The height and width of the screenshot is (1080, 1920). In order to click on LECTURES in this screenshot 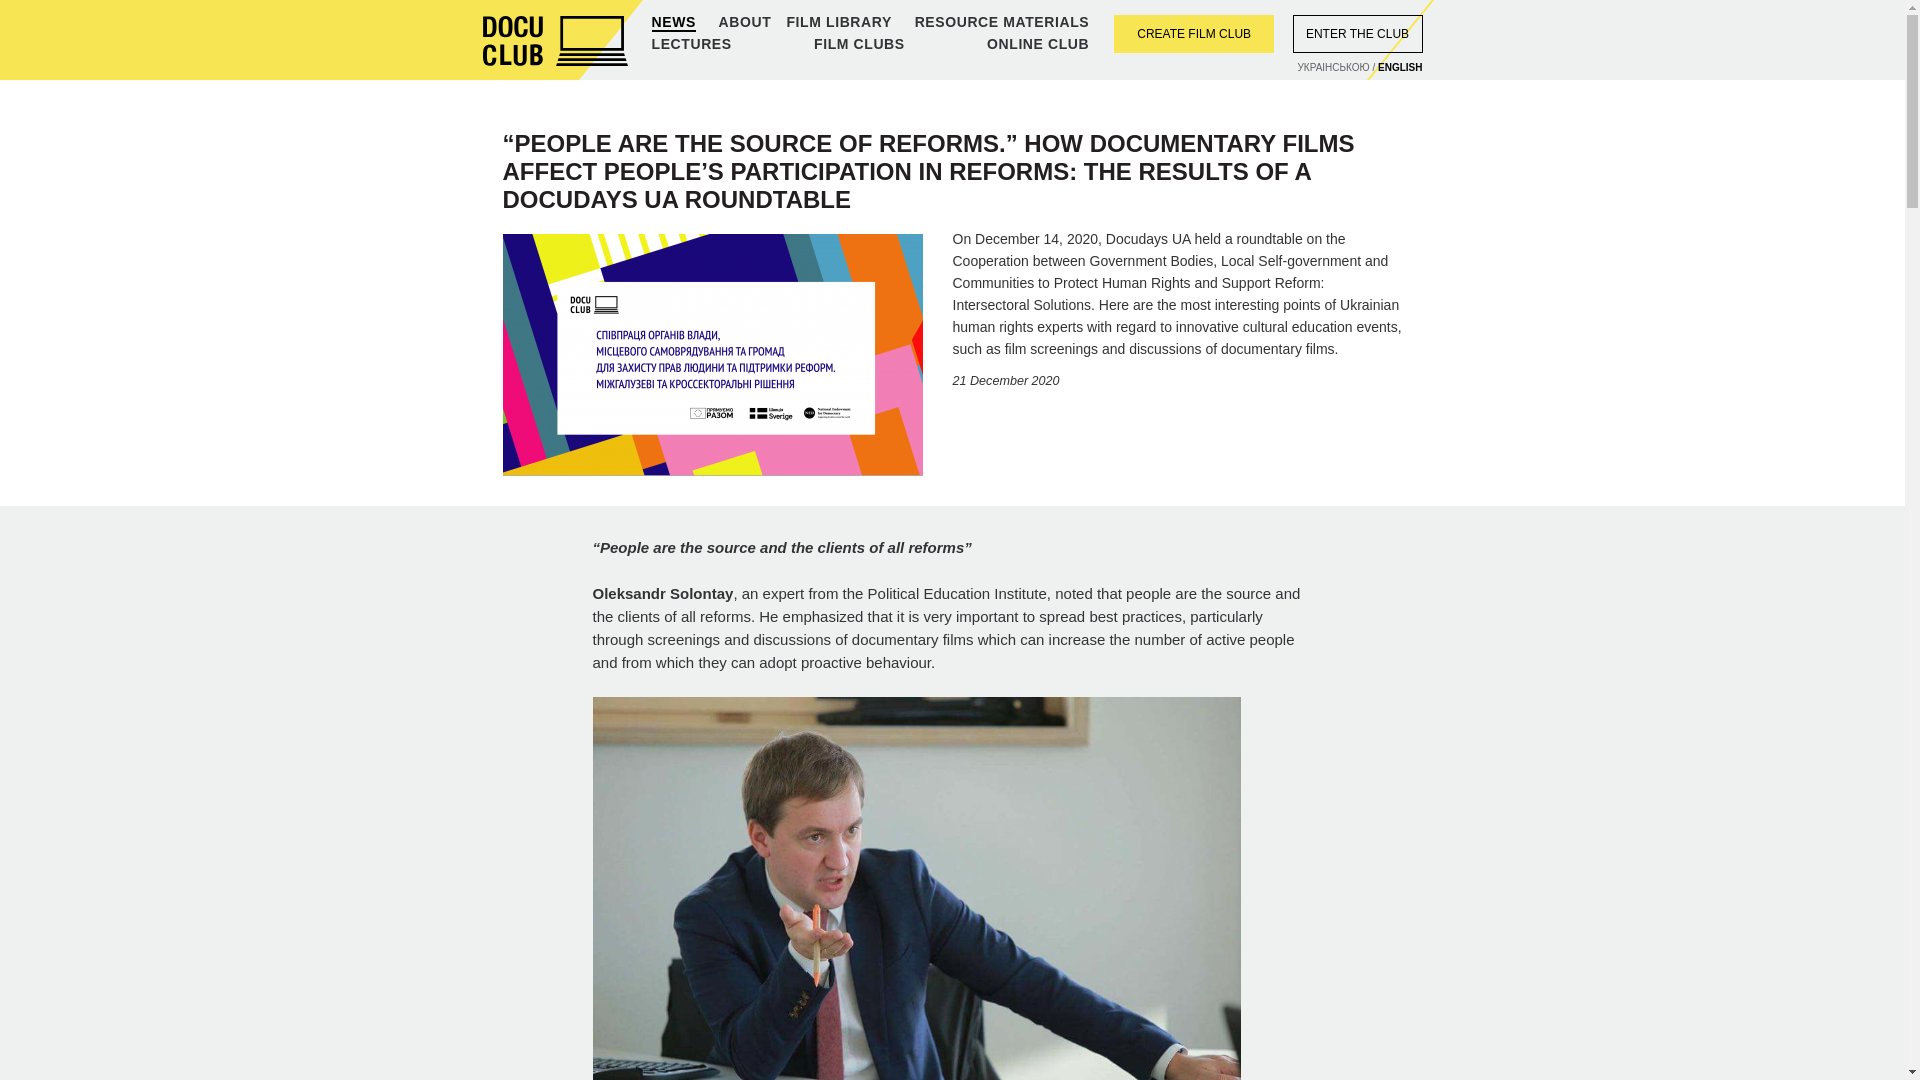, I will do `click(692, 44)`.